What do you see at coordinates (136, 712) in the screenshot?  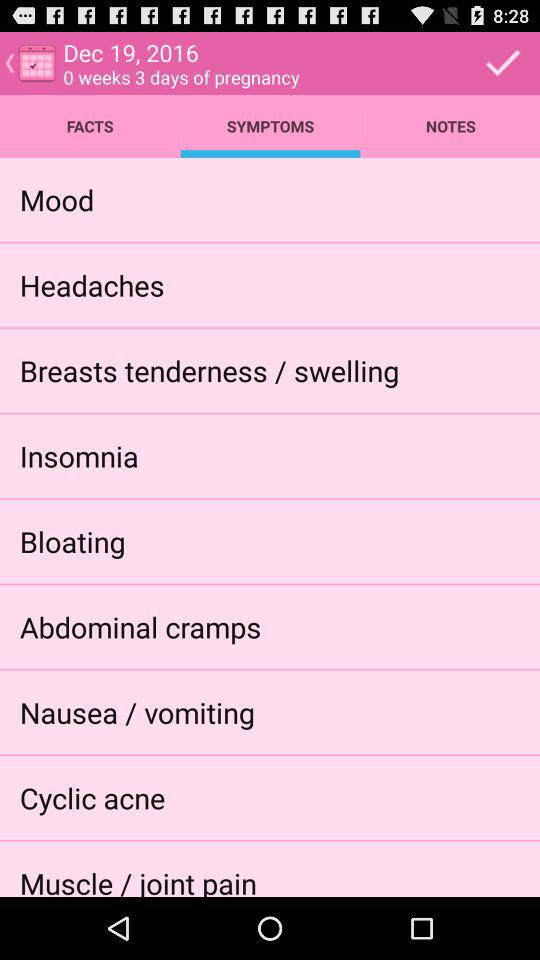 I see `tap the nausea / vomiting icon` at bounding box center [136, 712].